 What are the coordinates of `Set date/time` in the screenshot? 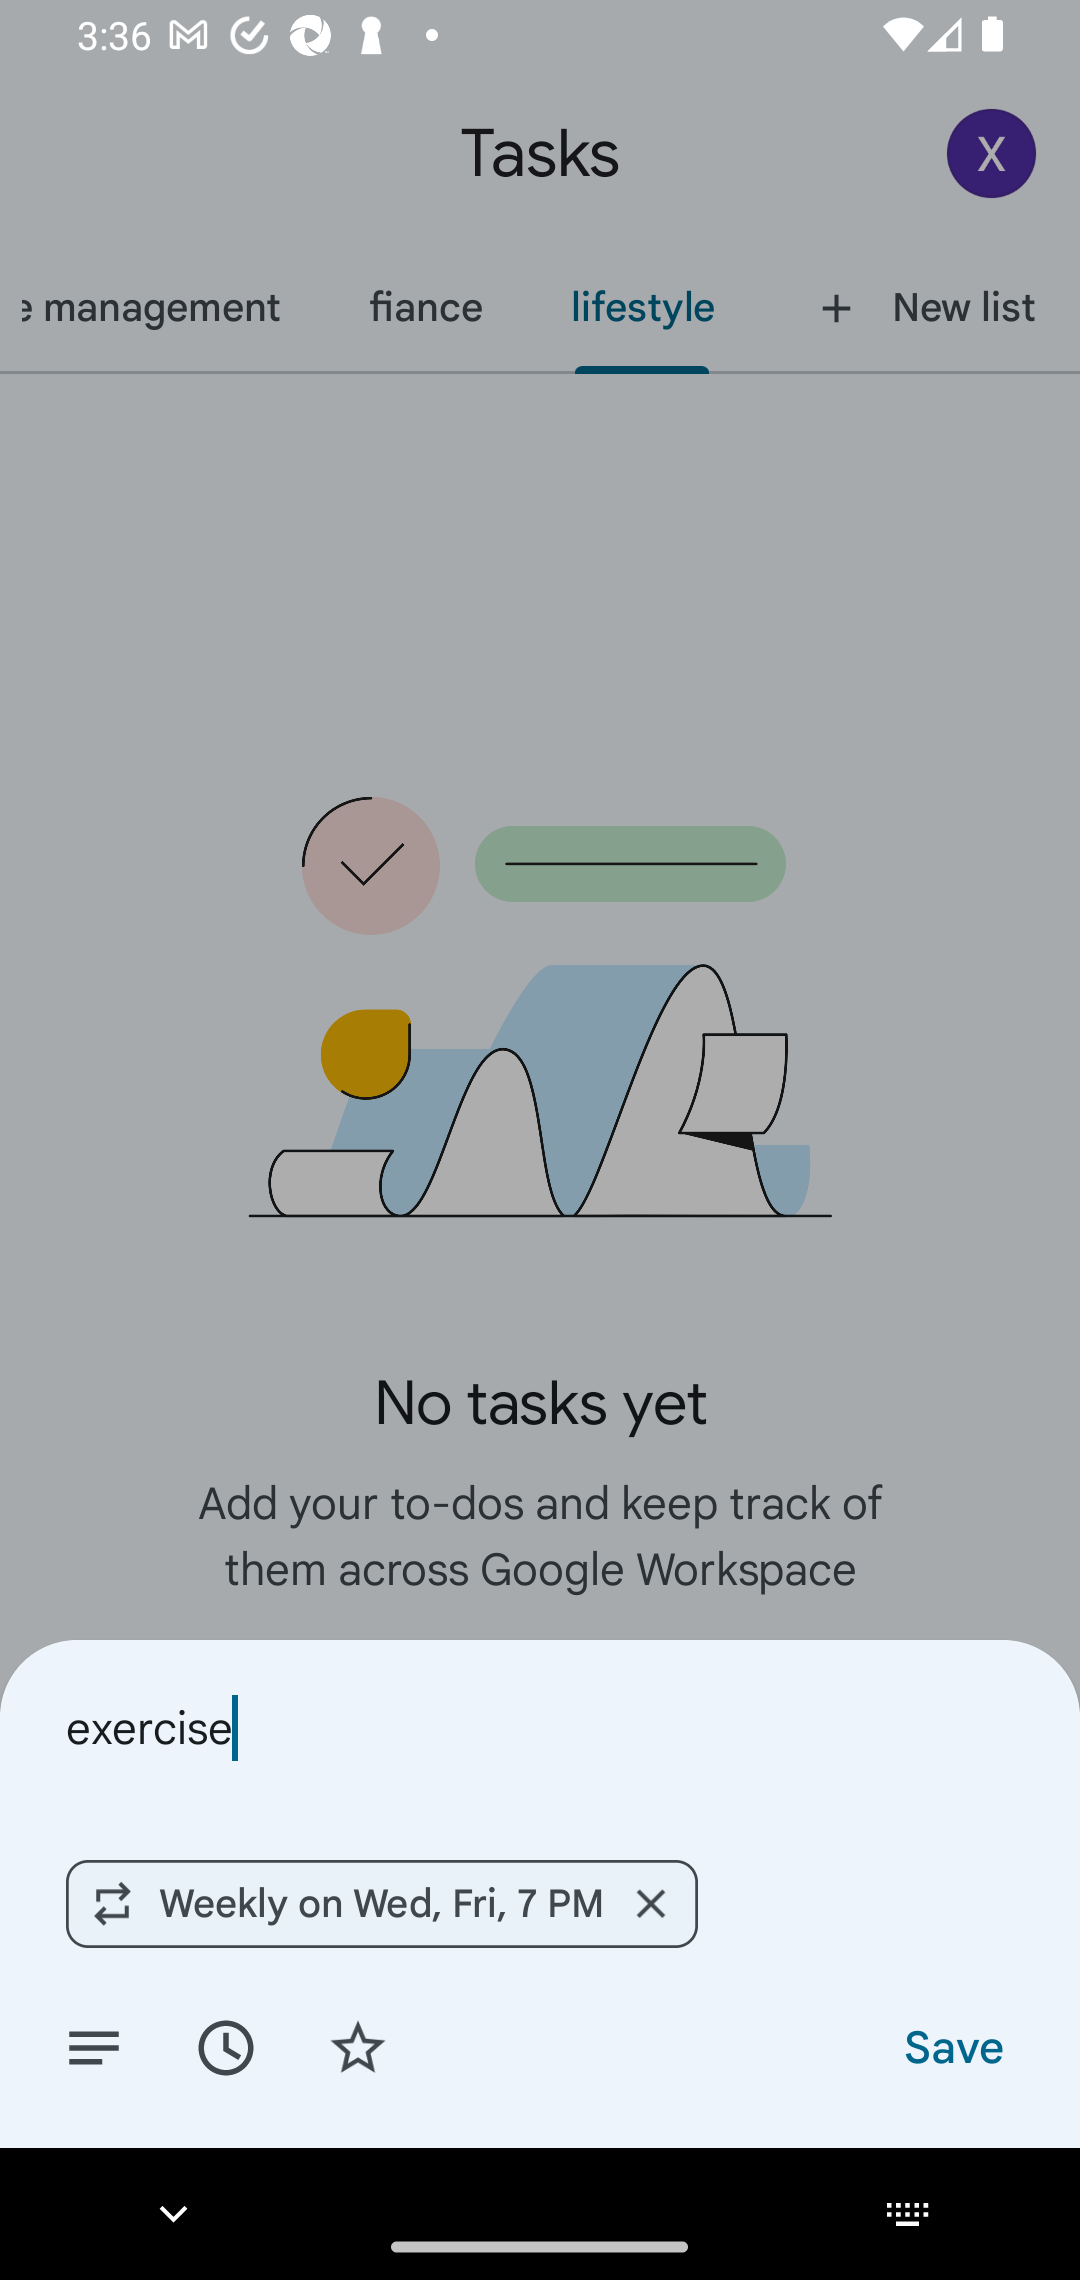 It's located at (225, 2046).